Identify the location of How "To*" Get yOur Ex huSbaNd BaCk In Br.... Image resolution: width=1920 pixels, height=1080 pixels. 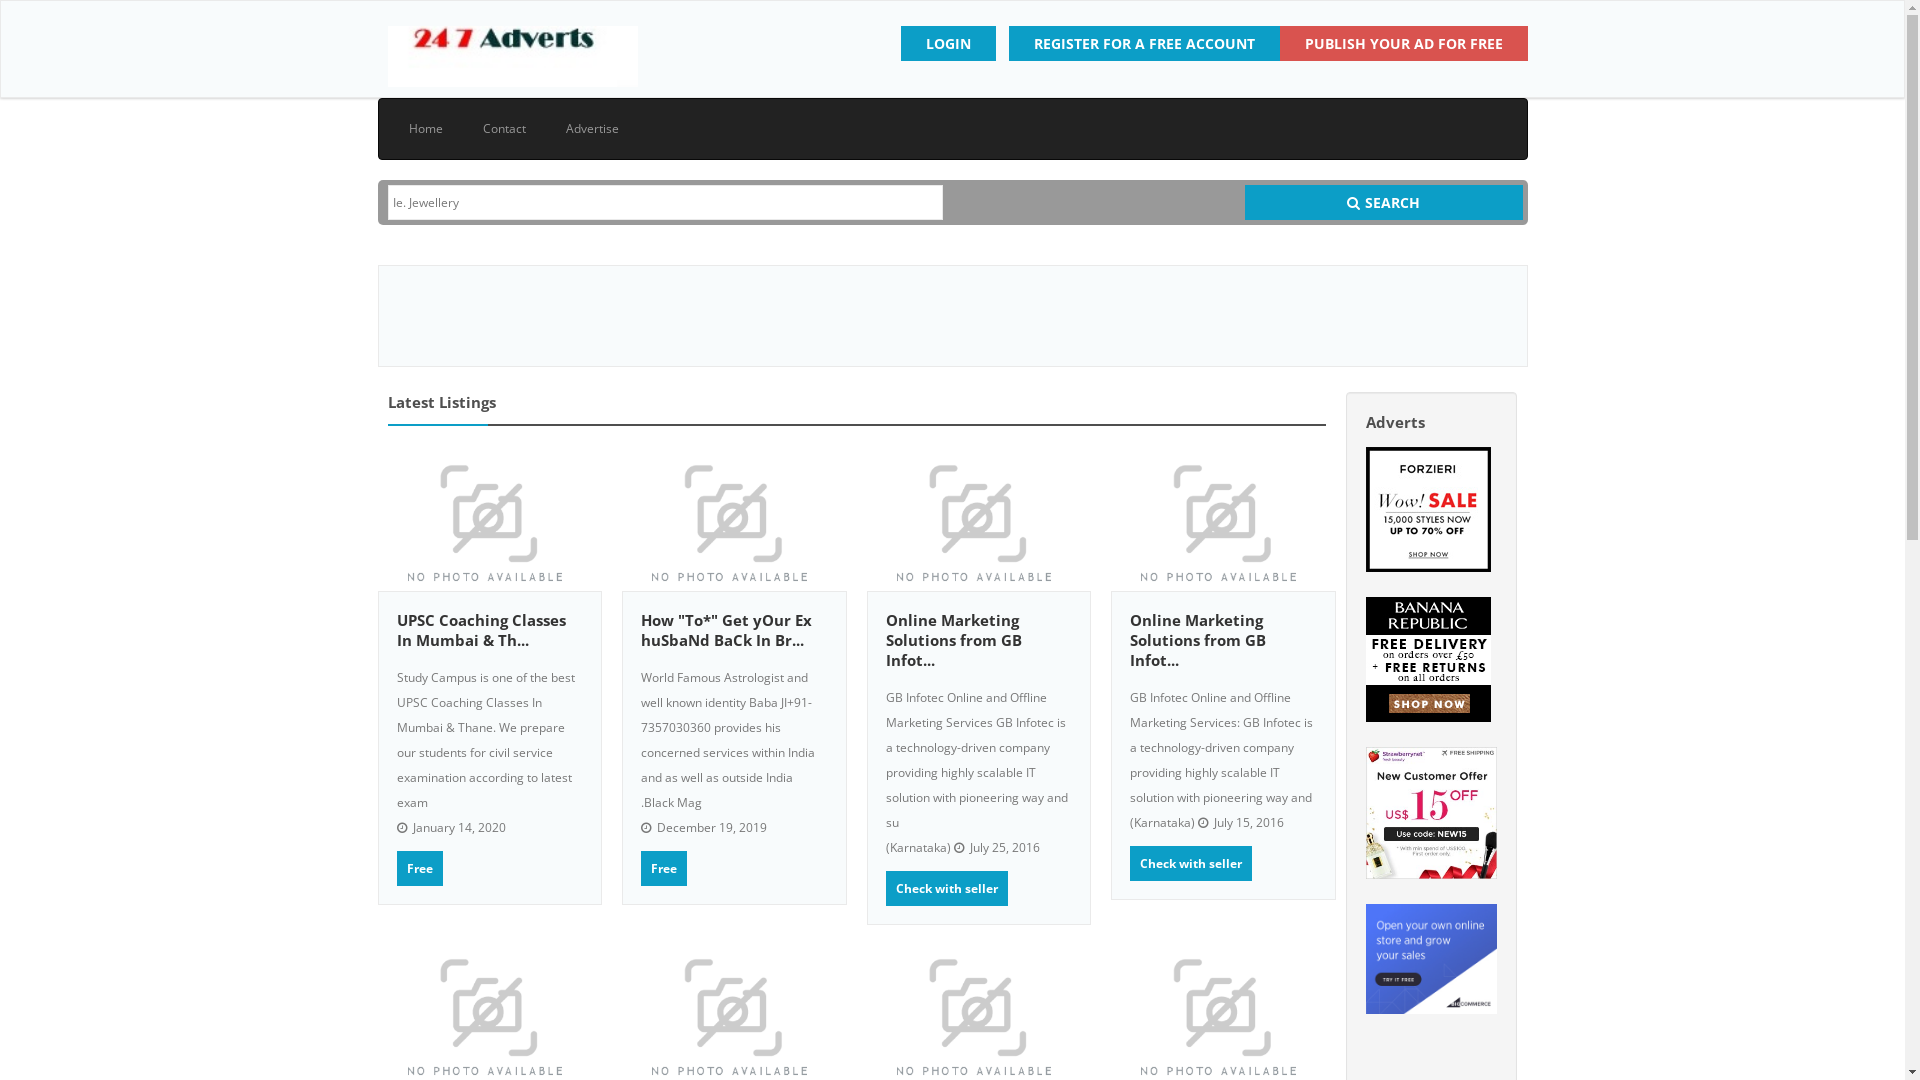
(726, 630).